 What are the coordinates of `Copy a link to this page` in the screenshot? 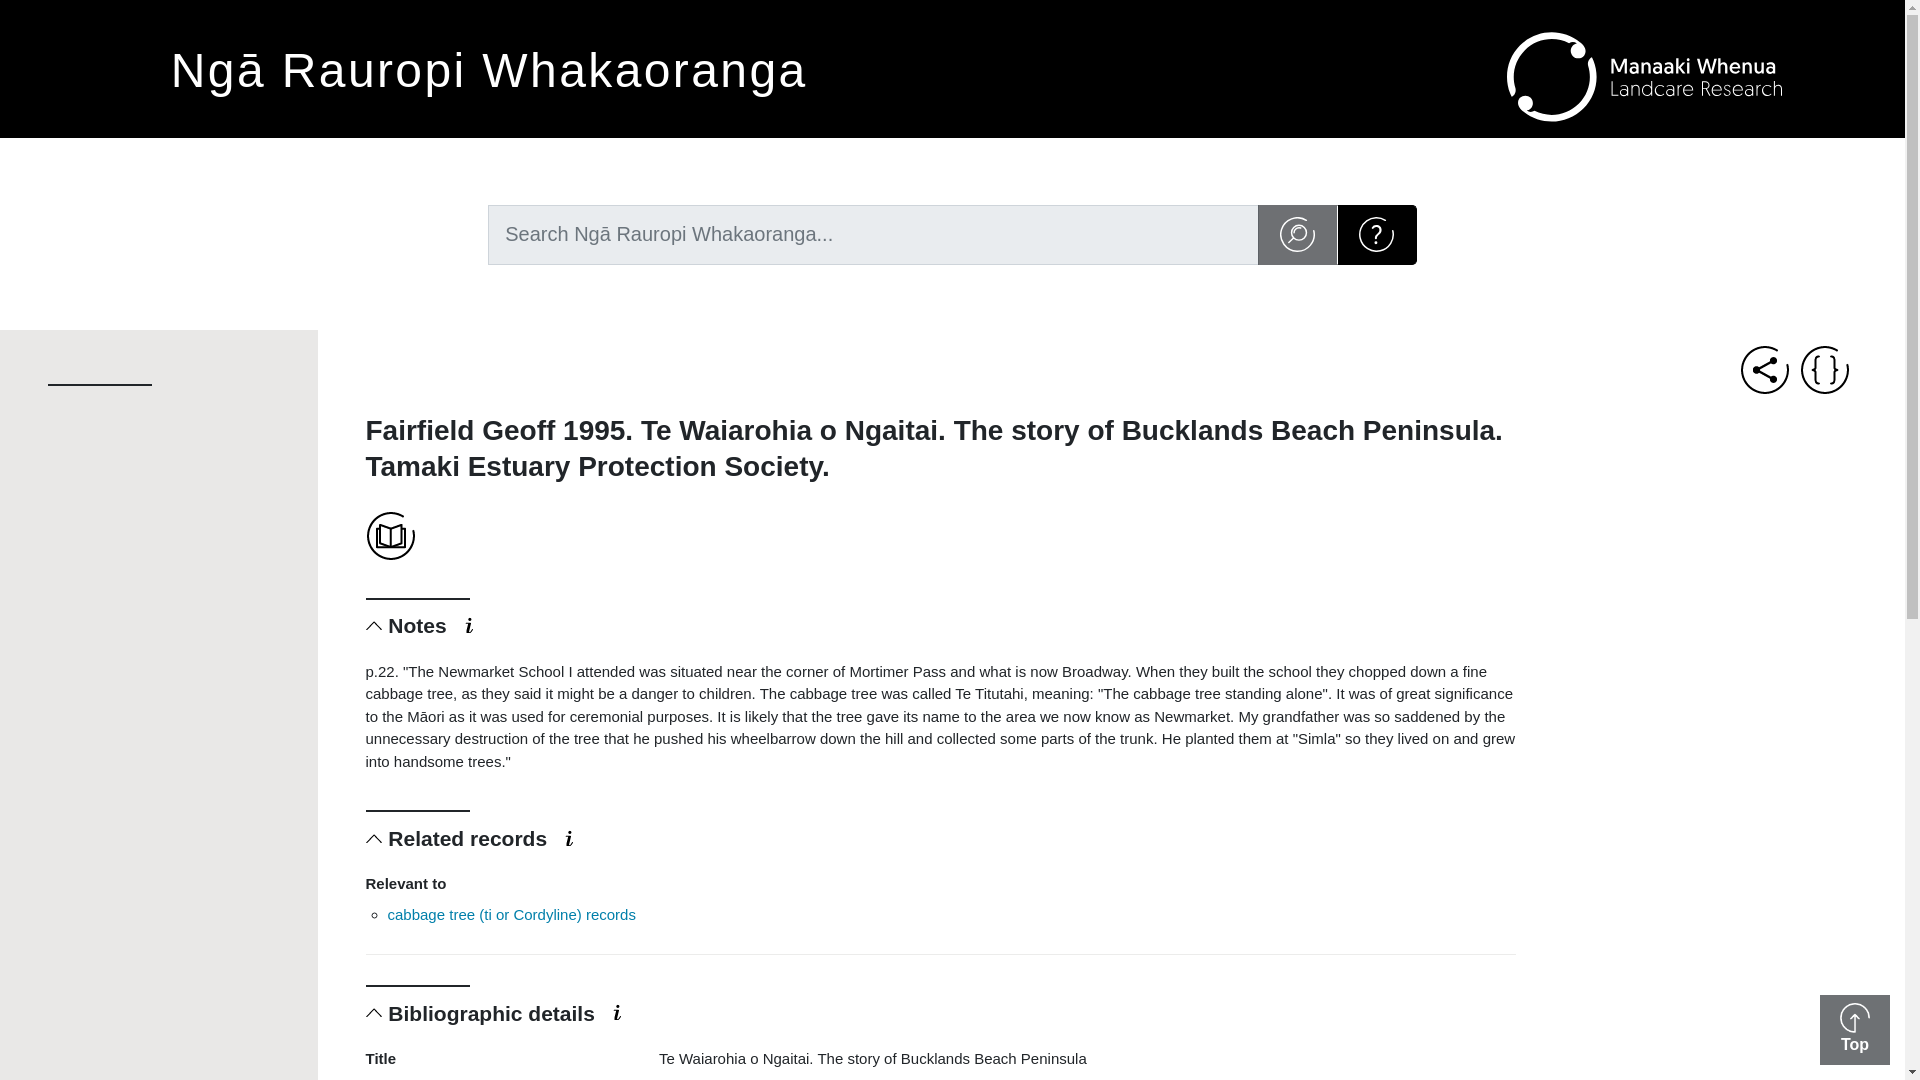 It's located at (1765, 370).